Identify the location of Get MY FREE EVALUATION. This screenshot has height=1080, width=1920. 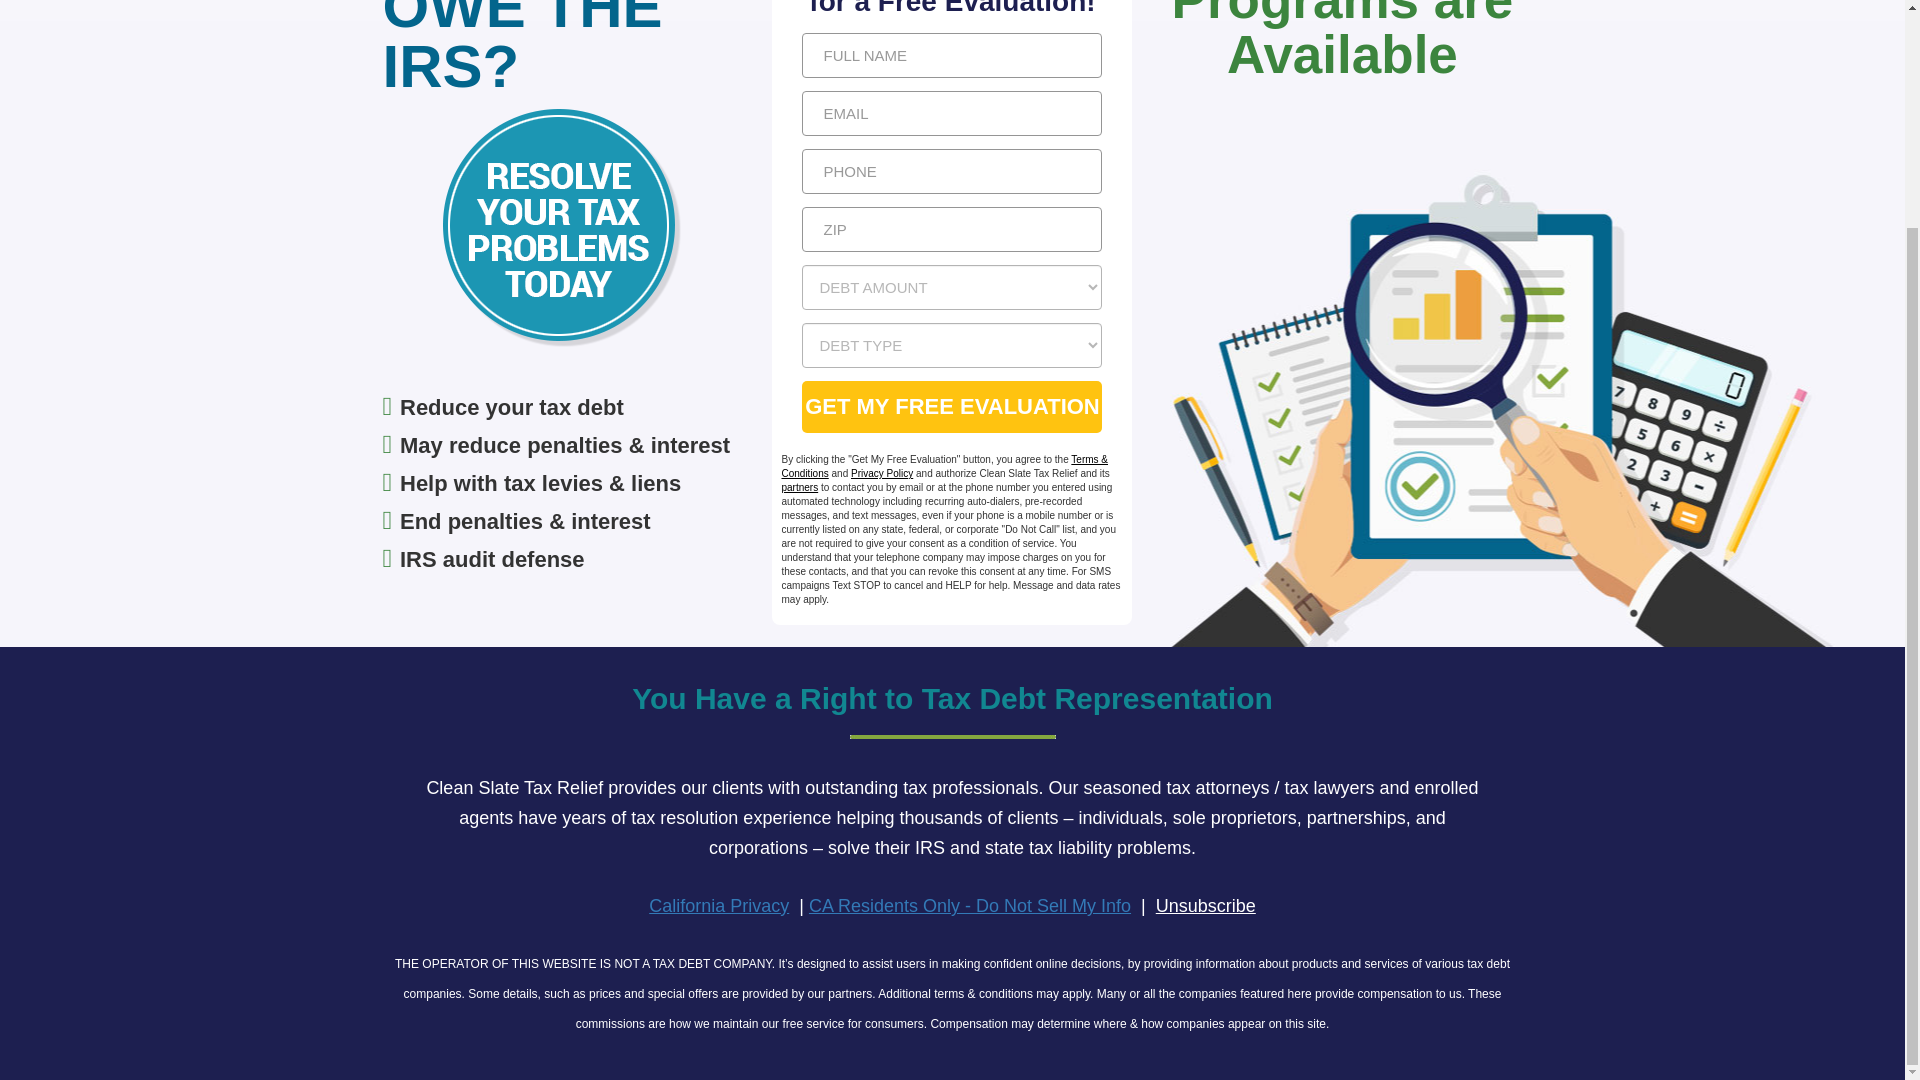
(952, 407).